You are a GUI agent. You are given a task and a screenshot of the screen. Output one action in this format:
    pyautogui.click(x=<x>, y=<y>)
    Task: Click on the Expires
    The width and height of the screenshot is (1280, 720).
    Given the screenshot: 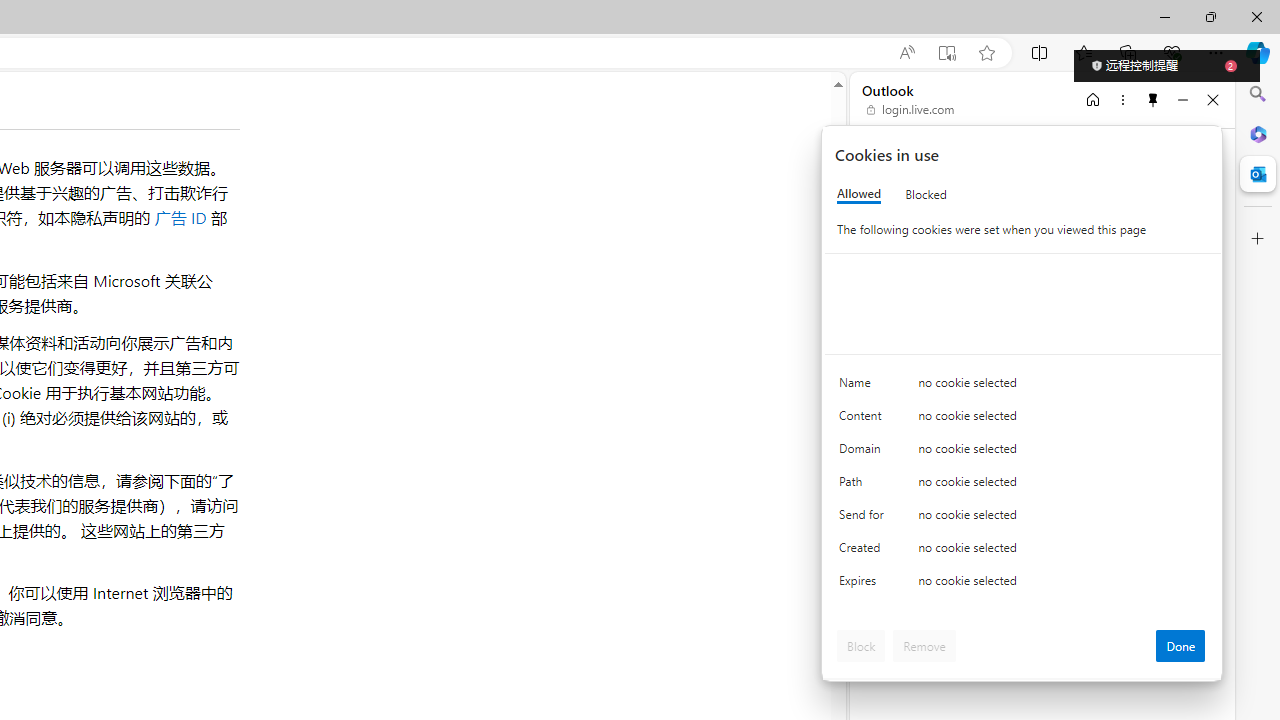 What is the action you would take?
    pyautogui.click(x=864, y=586)
    